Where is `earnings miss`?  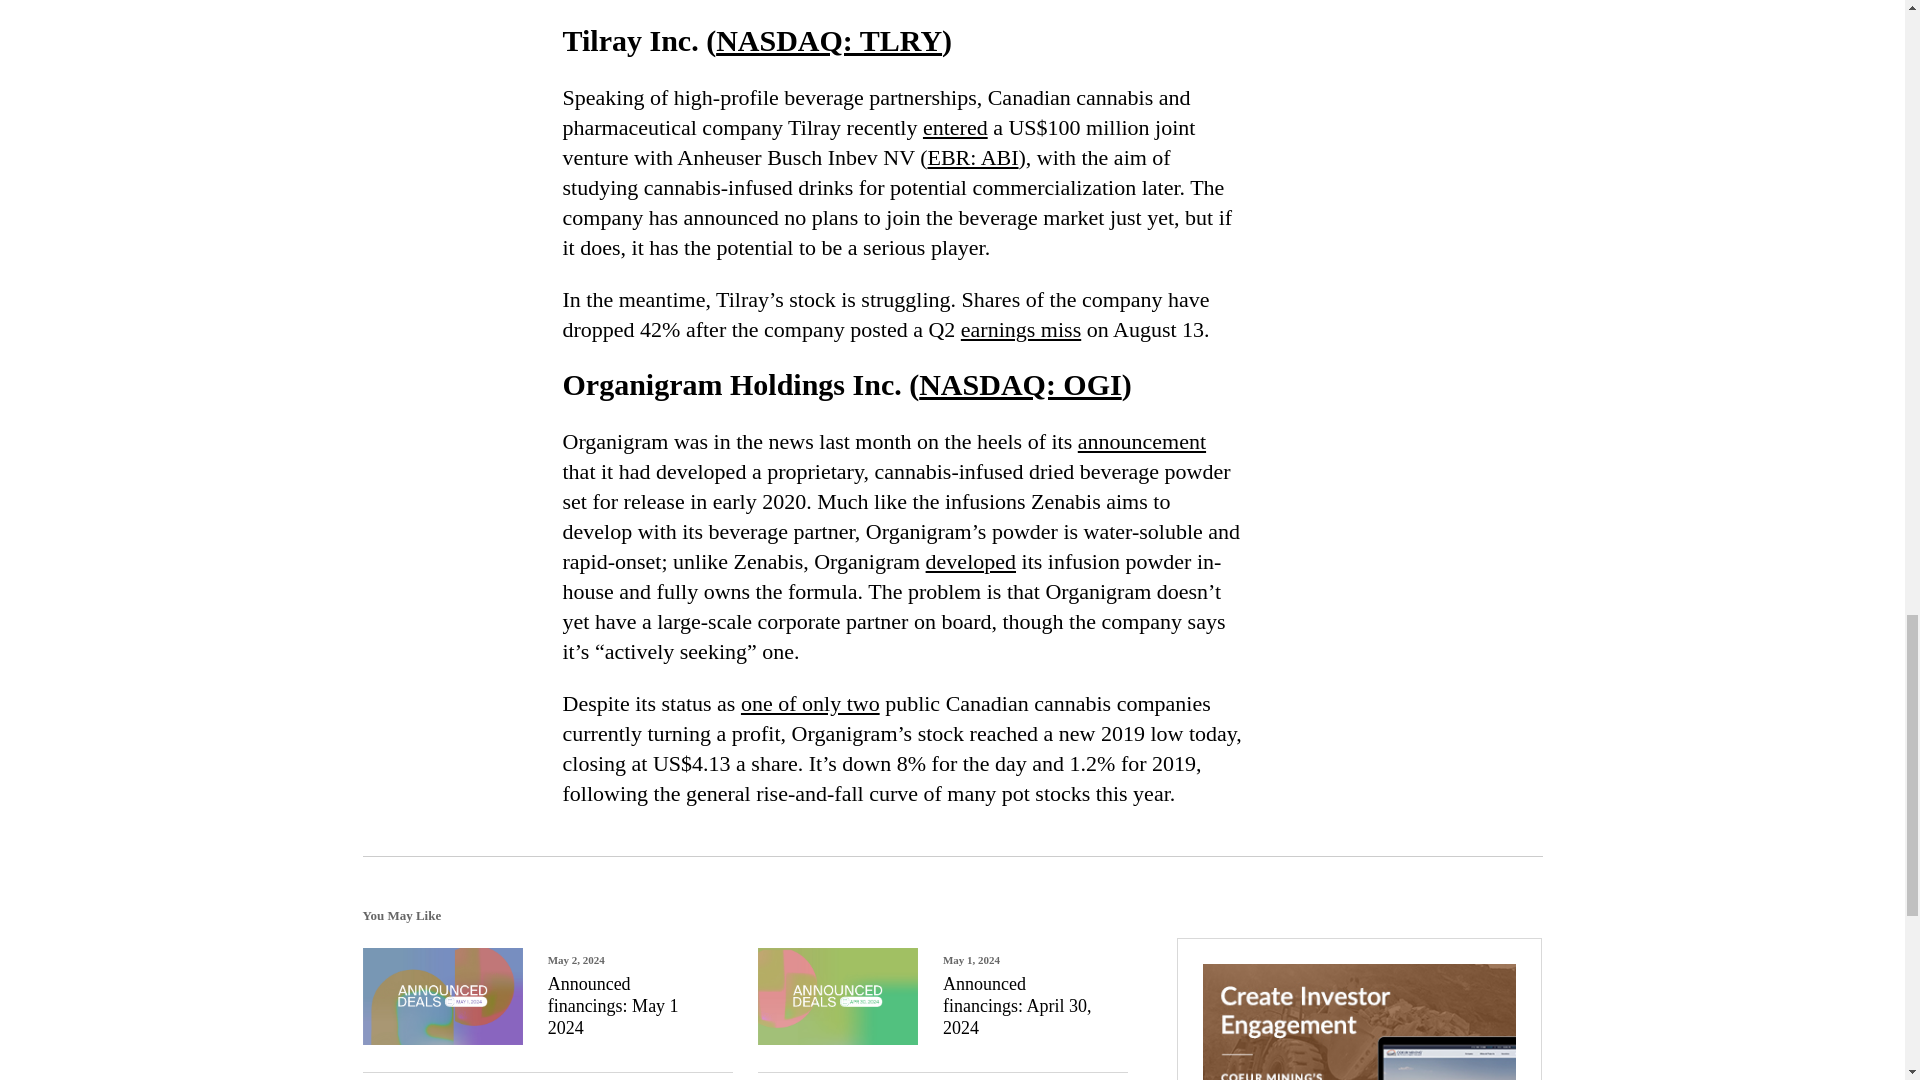 earnings miss is located at coordinates (1020, 330).